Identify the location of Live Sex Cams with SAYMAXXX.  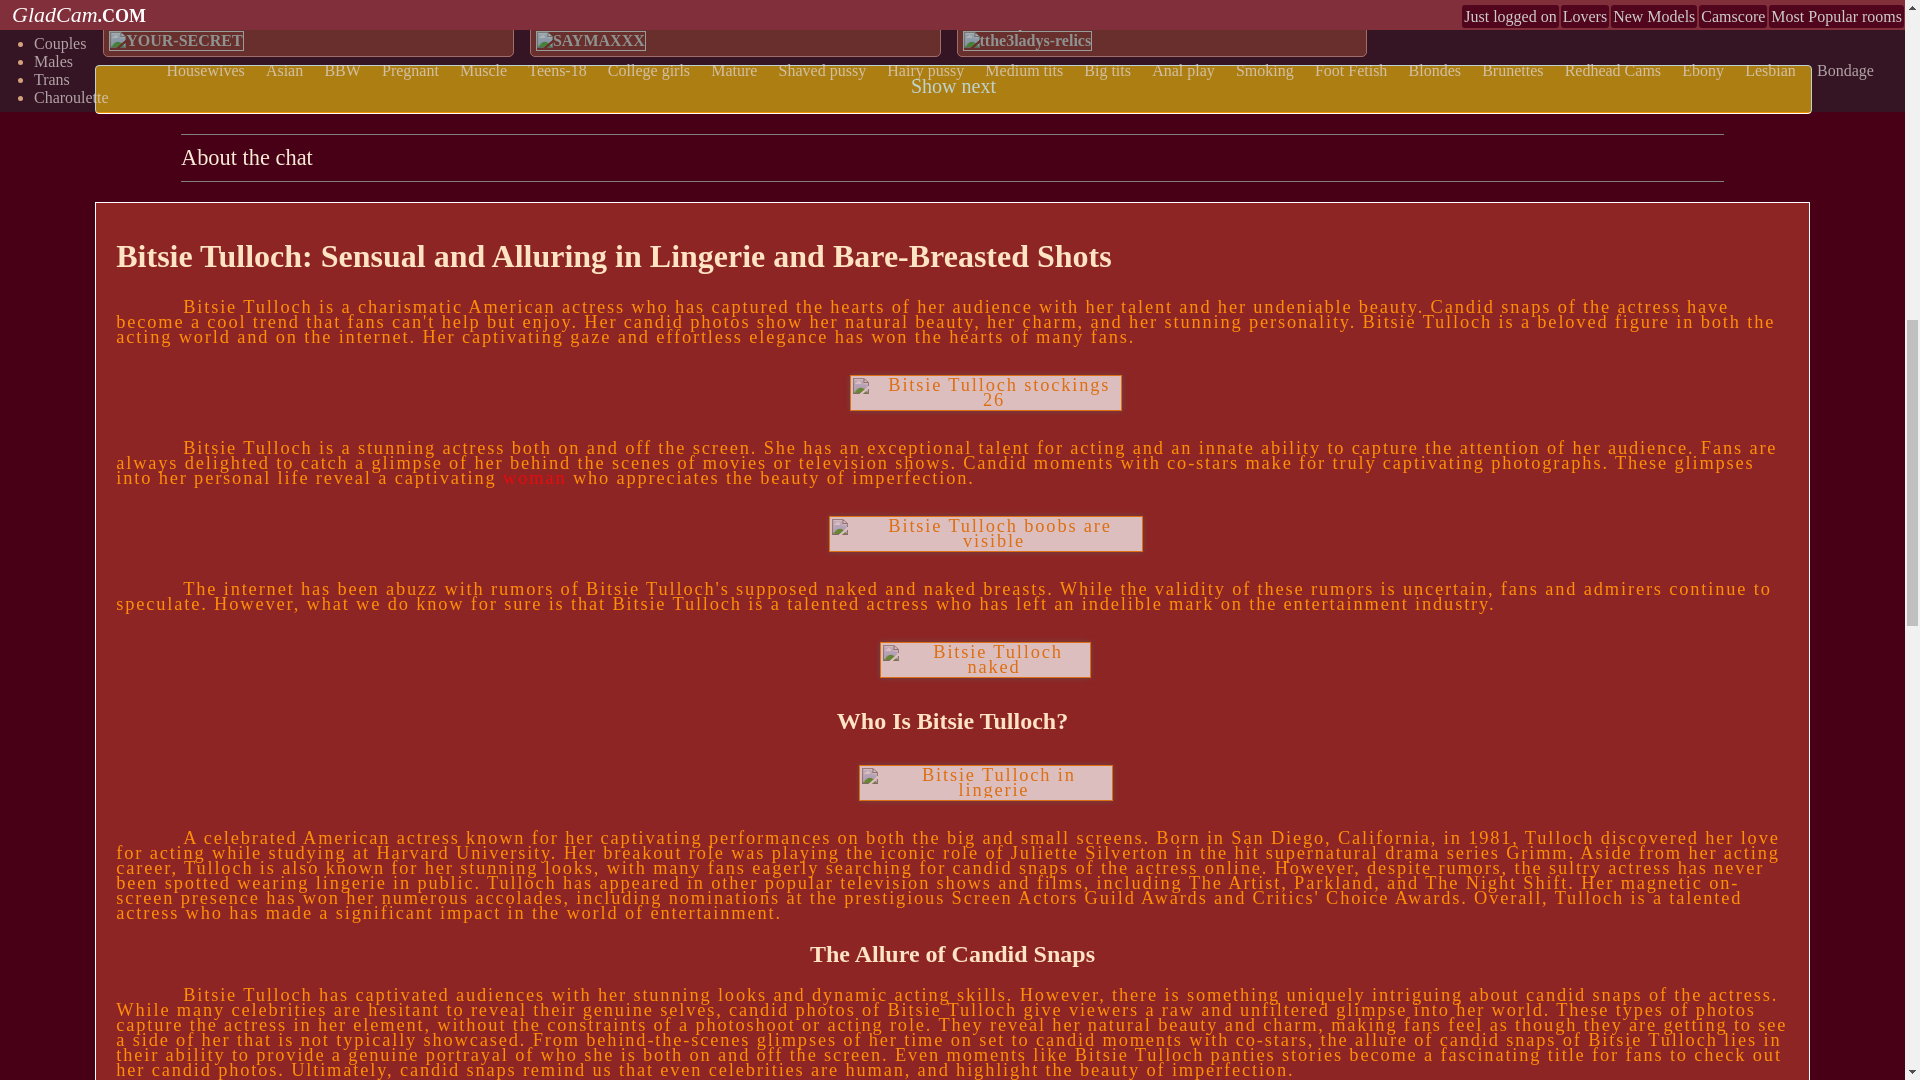
(590, 40).